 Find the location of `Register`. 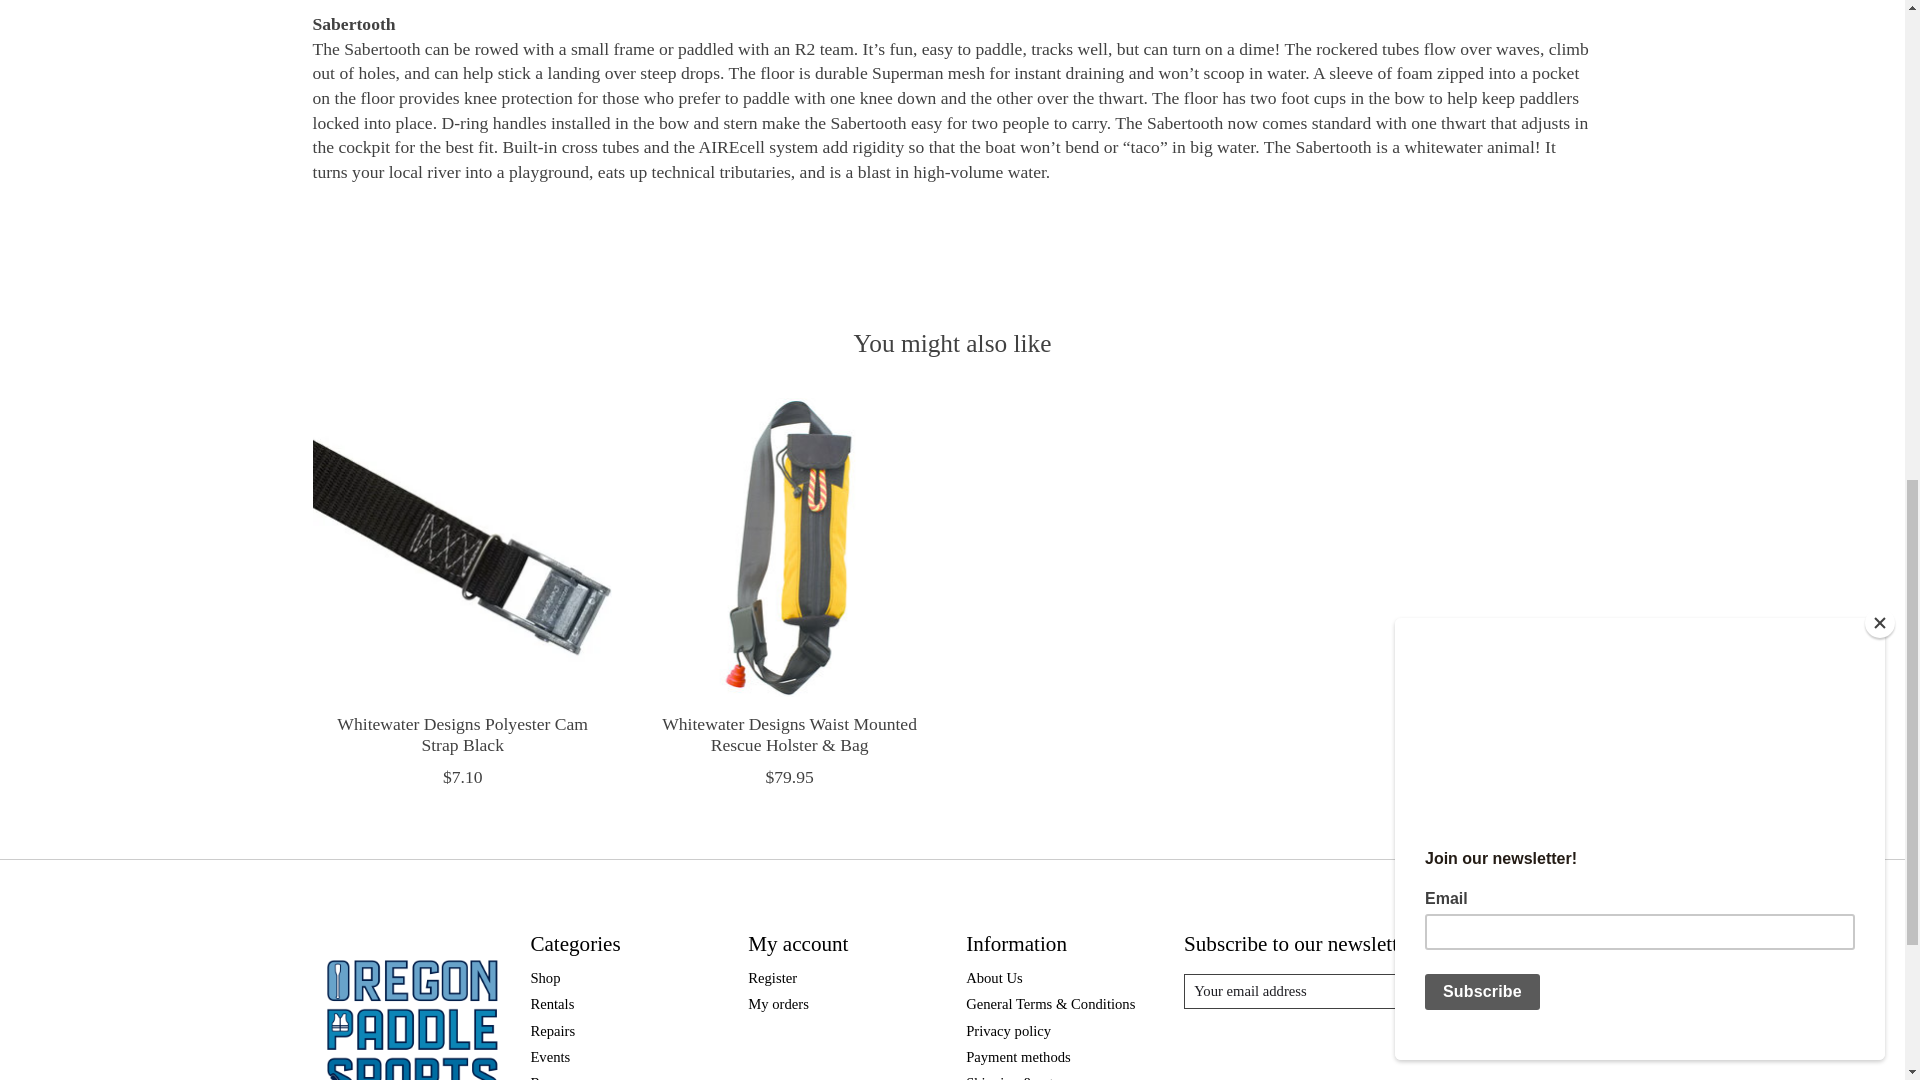

Register is located at coordinates (772, 978).